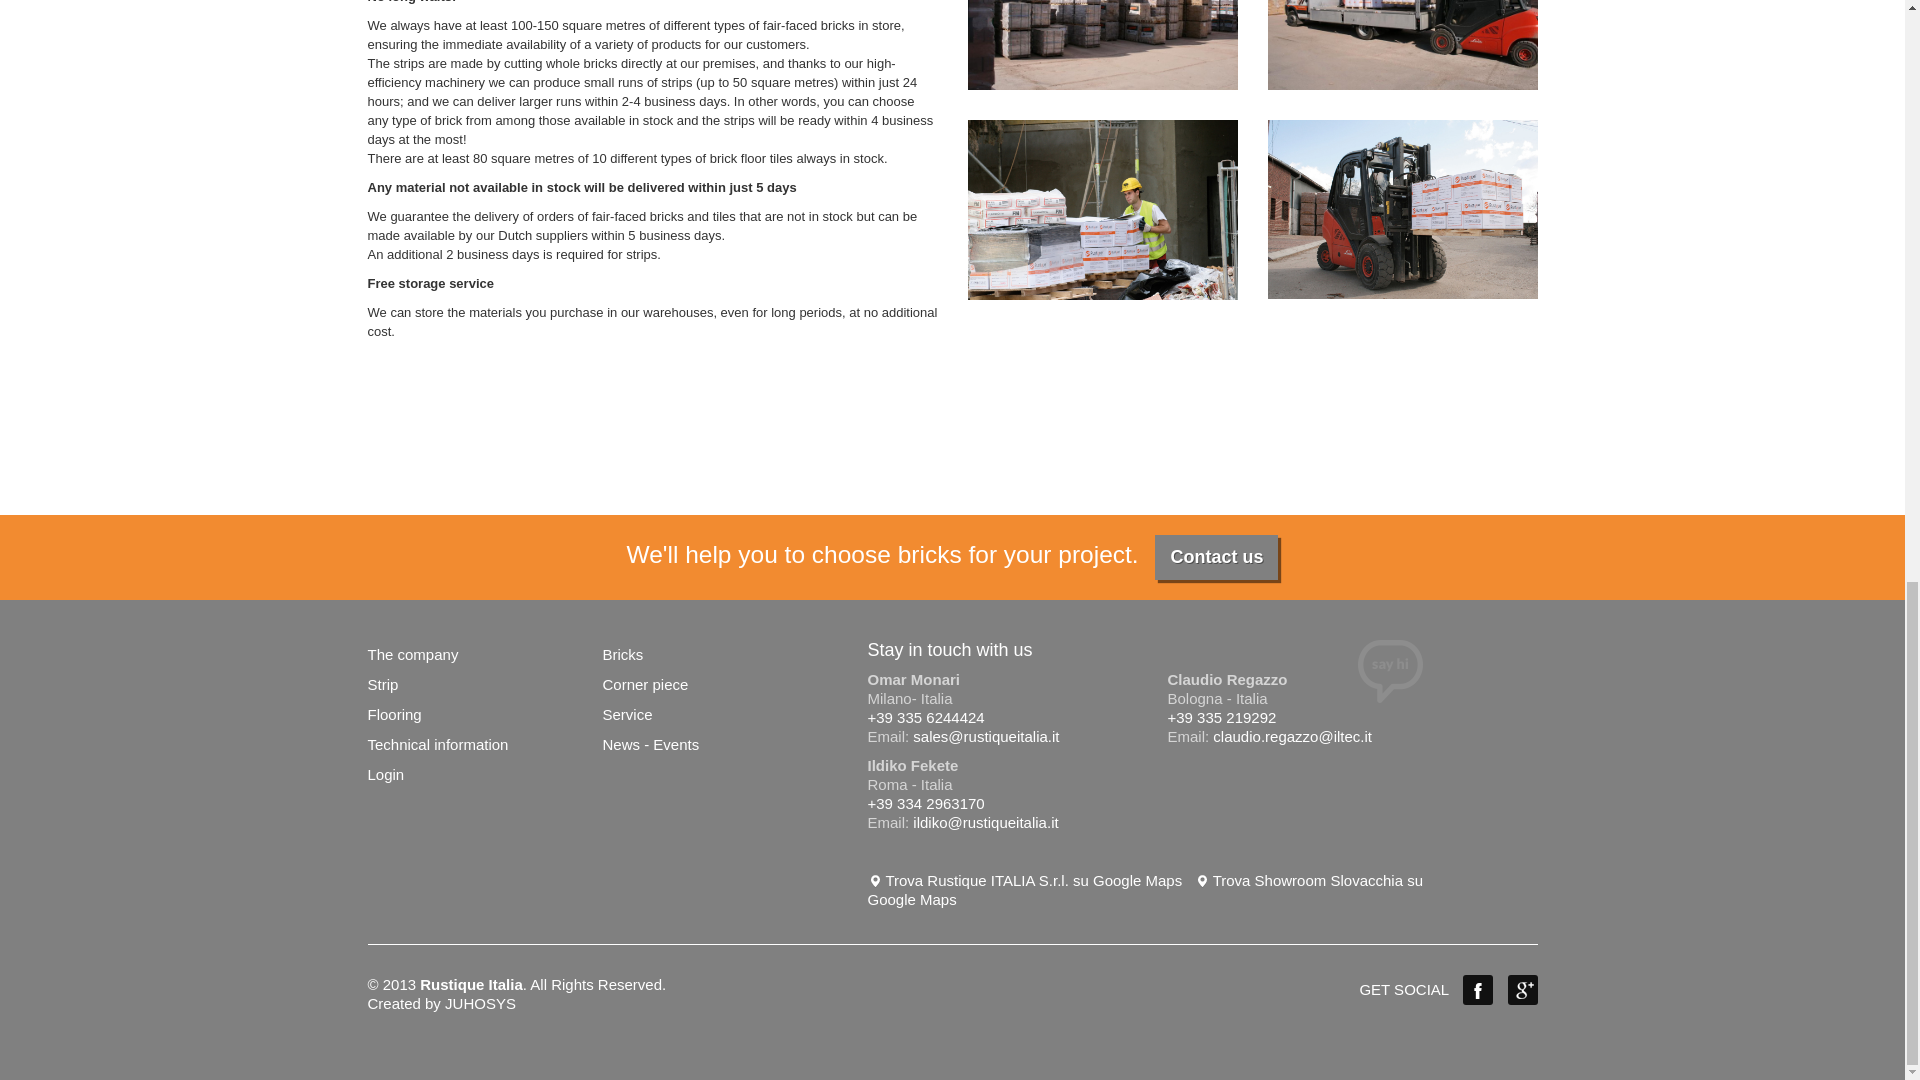 This screenshot has height=1080, width=1920. Describe the element at coordinates (622, 654) in the screenshot. I see `Bricks` at that location.